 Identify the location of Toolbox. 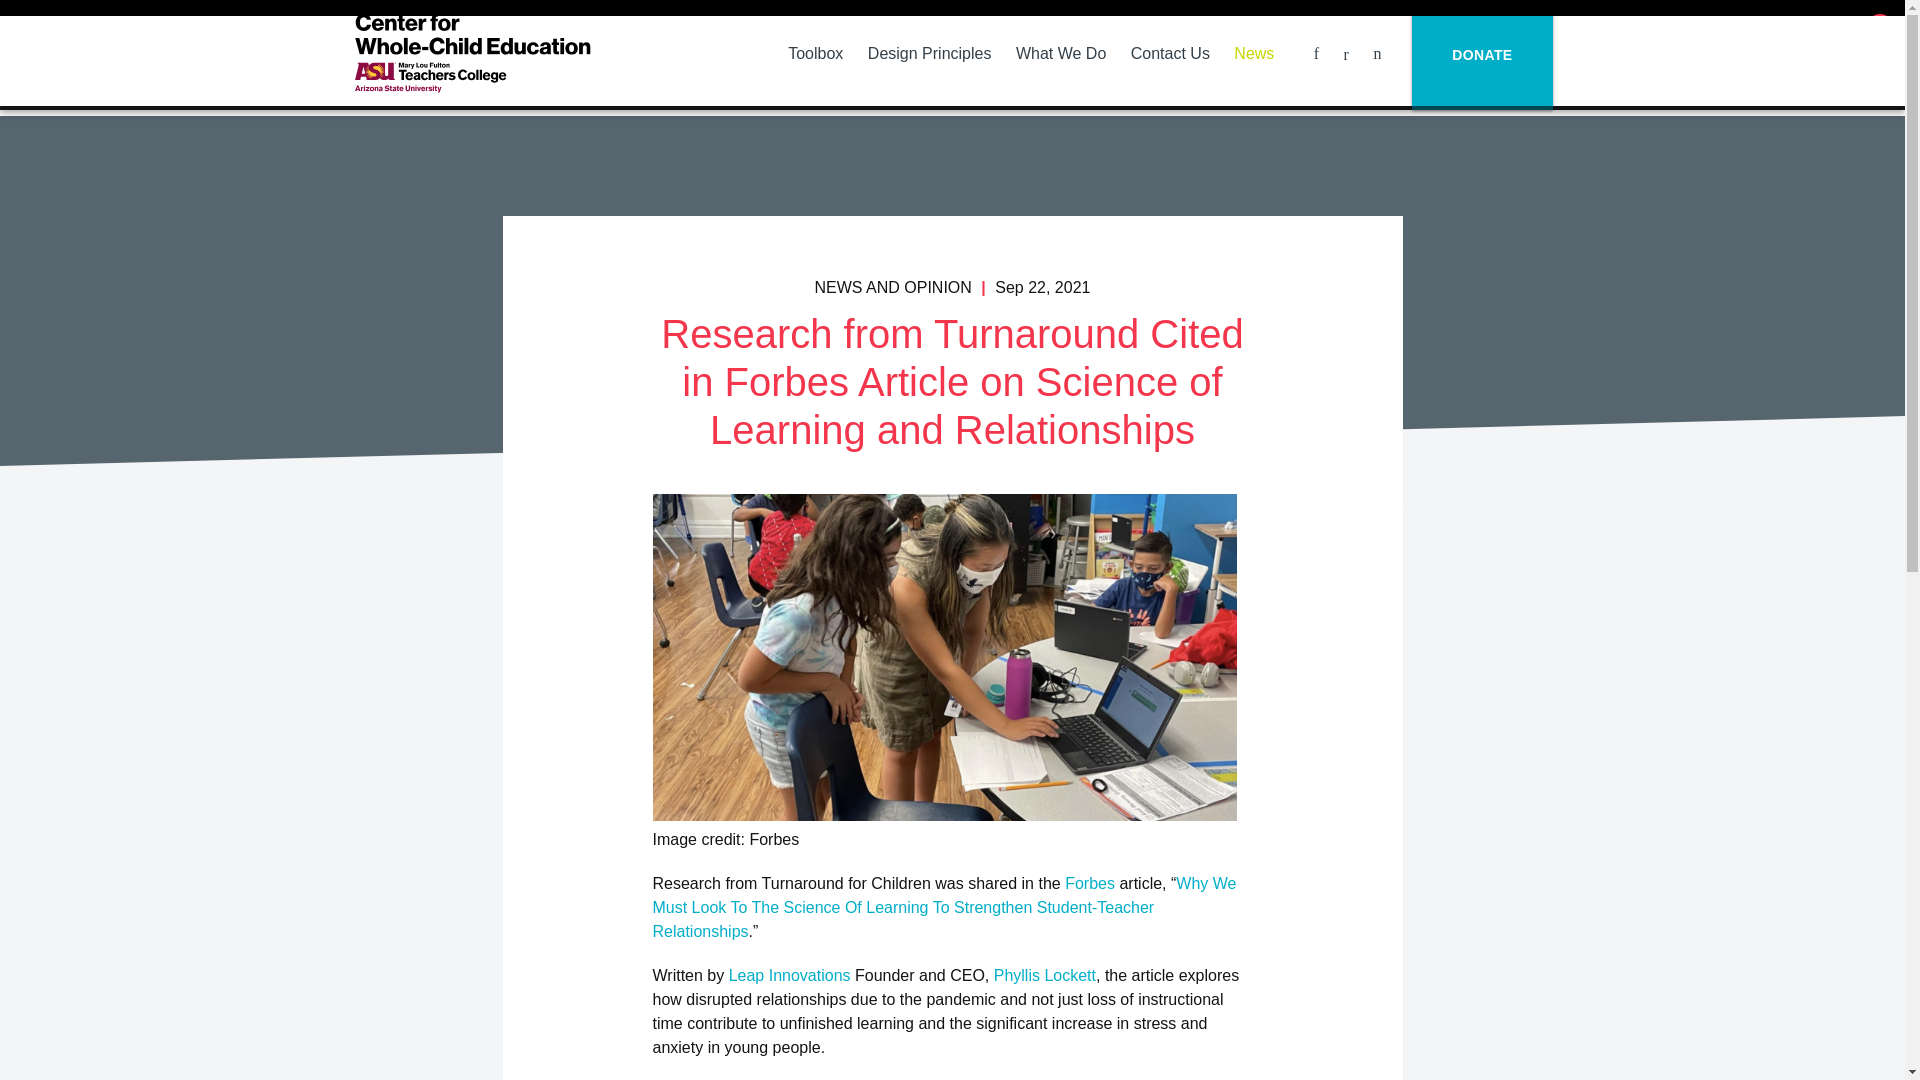
(814, 53).